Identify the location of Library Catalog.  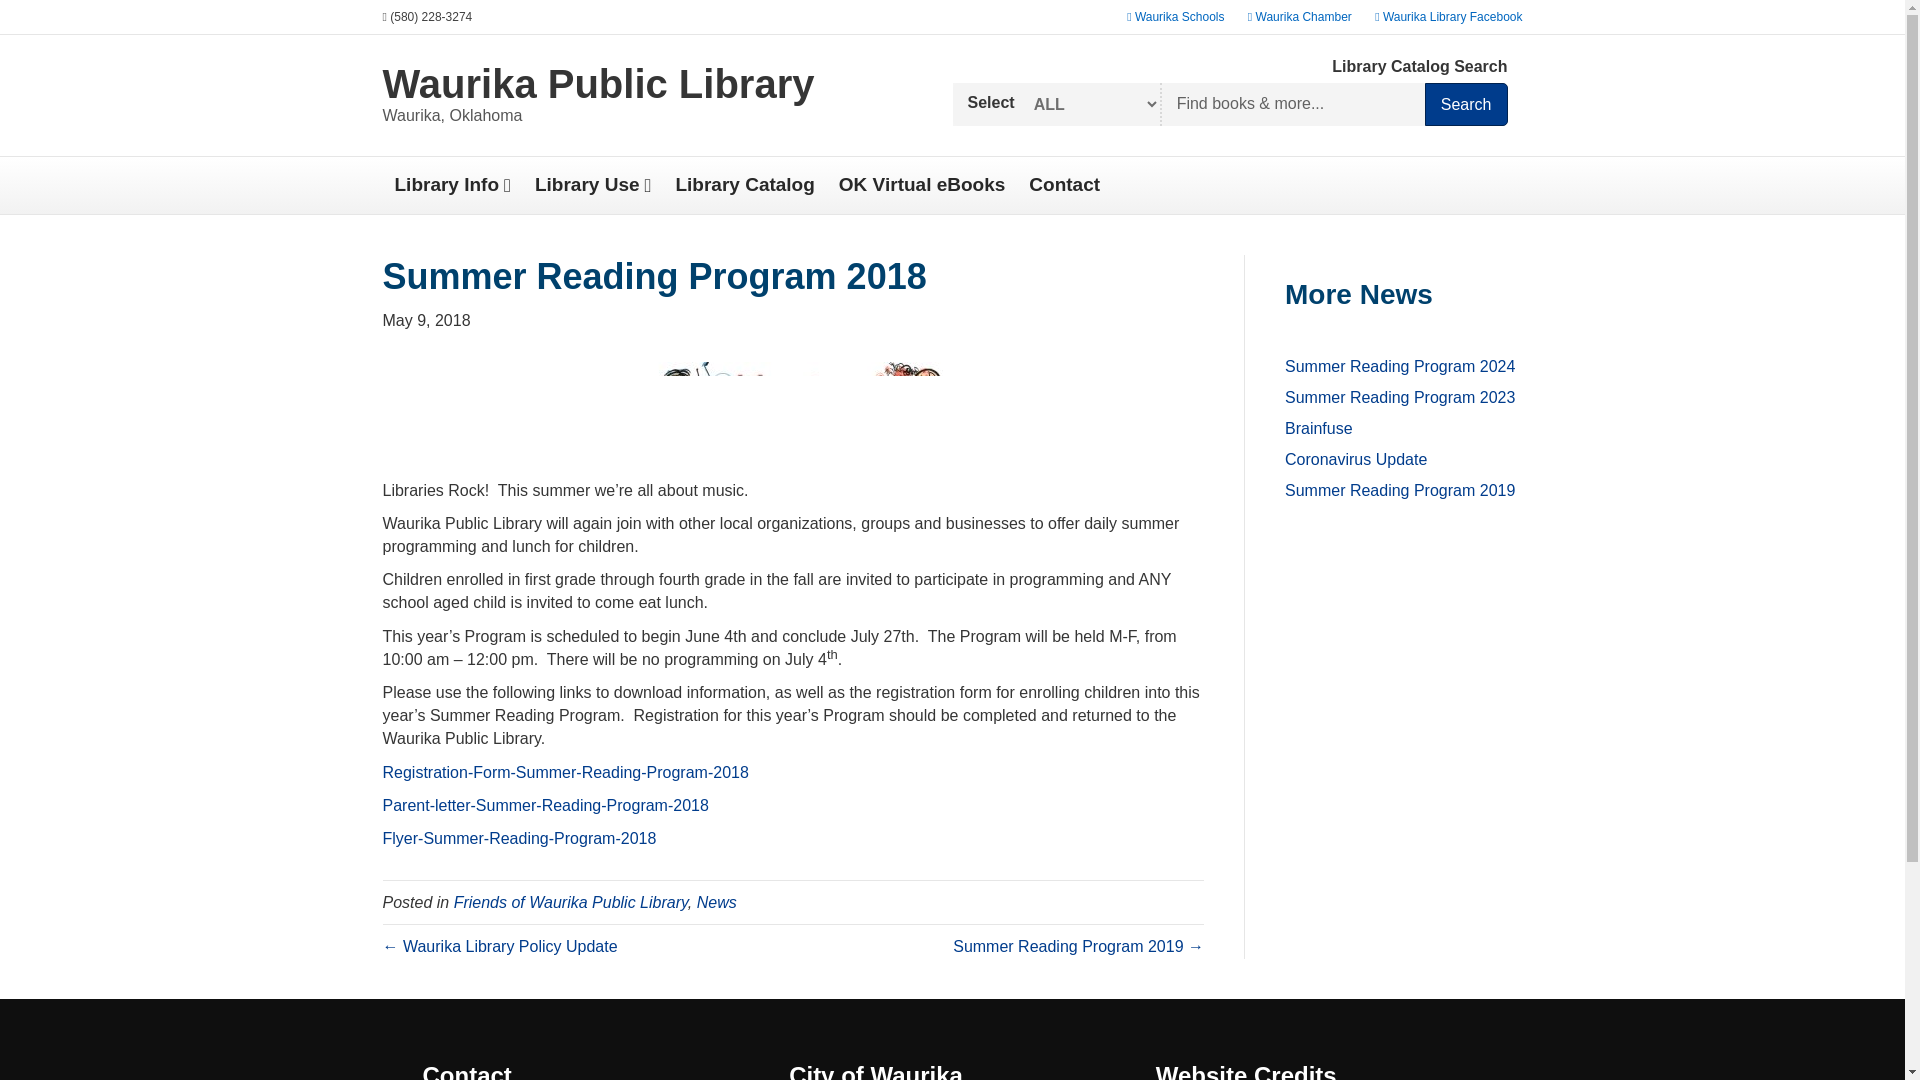
(744, 184).